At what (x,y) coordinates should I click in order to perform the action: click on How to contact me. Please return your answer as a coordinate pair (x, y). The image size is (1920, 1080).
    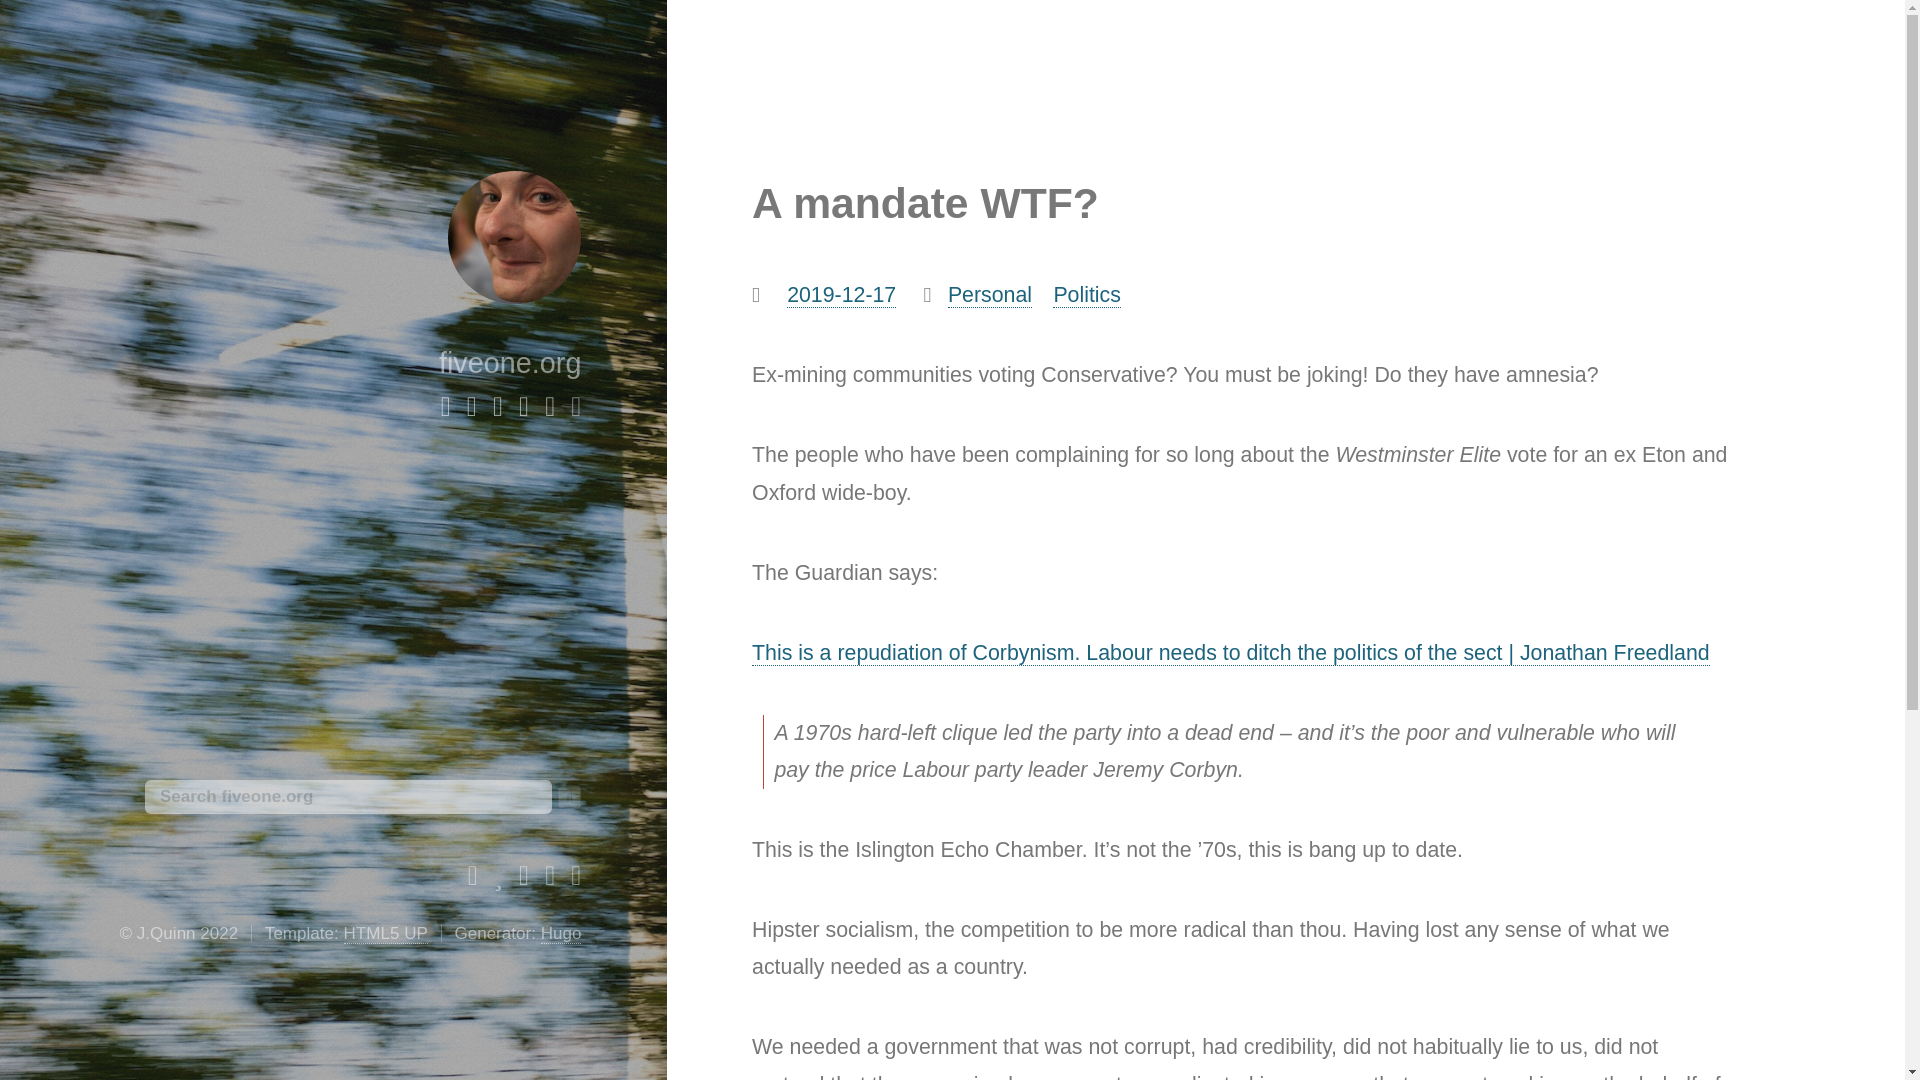
    Looking at the image, I should click on (498, 409).